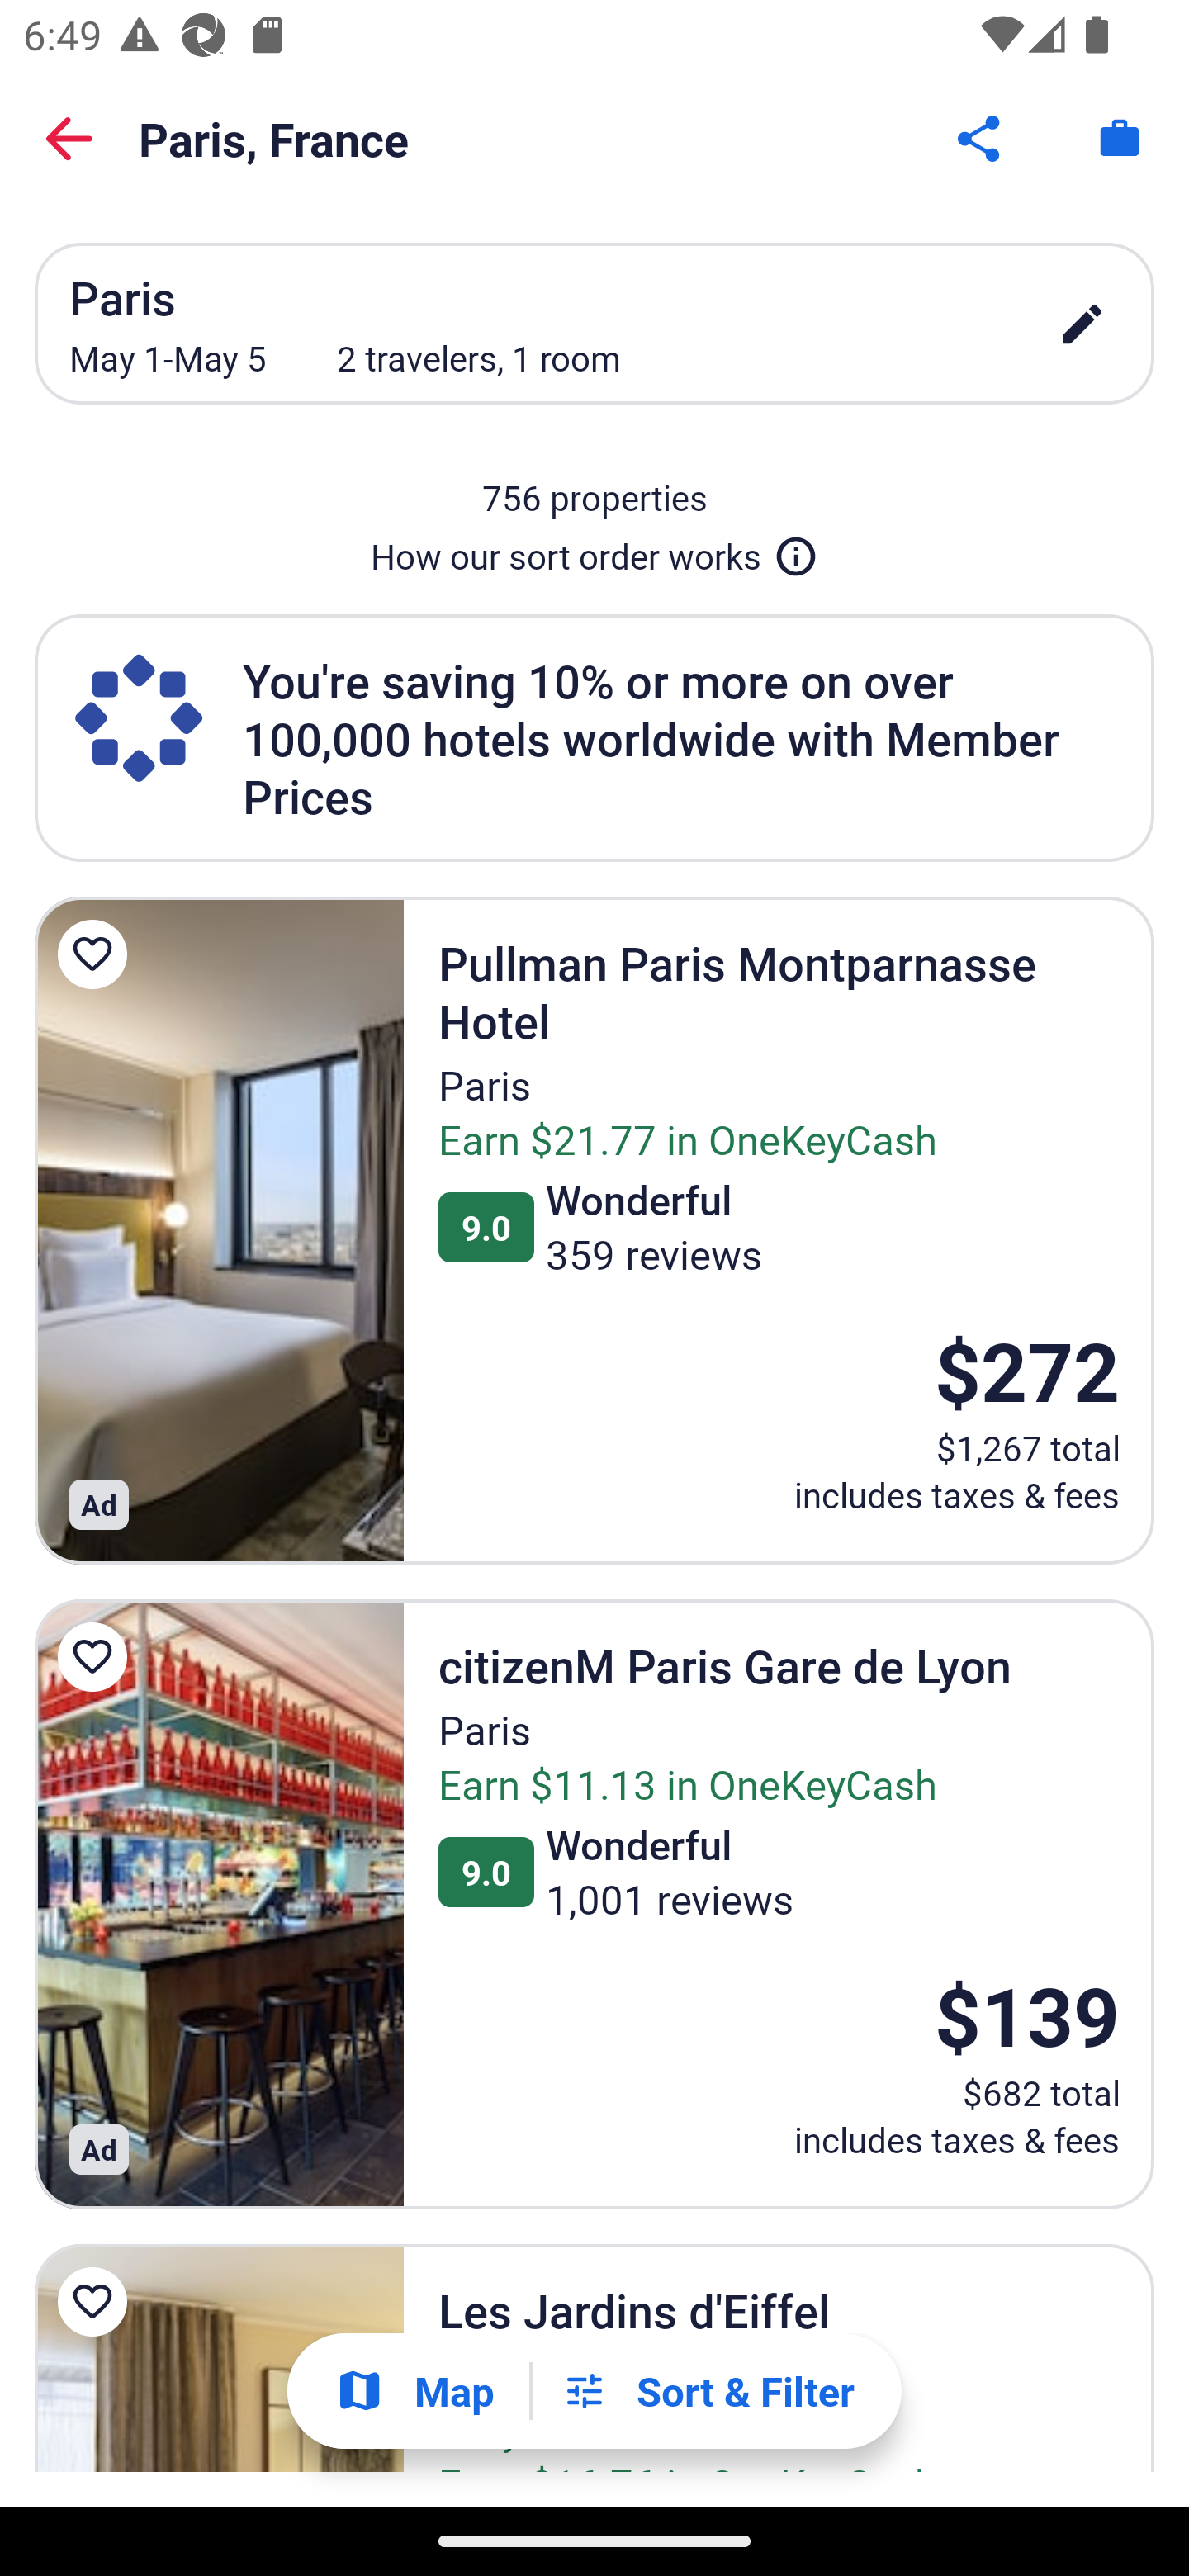 The width and height of the screenshot is (1189, 2576). Describe the element at coordinates (981, 139) in the screenshot. I see `Share Button` at that location.